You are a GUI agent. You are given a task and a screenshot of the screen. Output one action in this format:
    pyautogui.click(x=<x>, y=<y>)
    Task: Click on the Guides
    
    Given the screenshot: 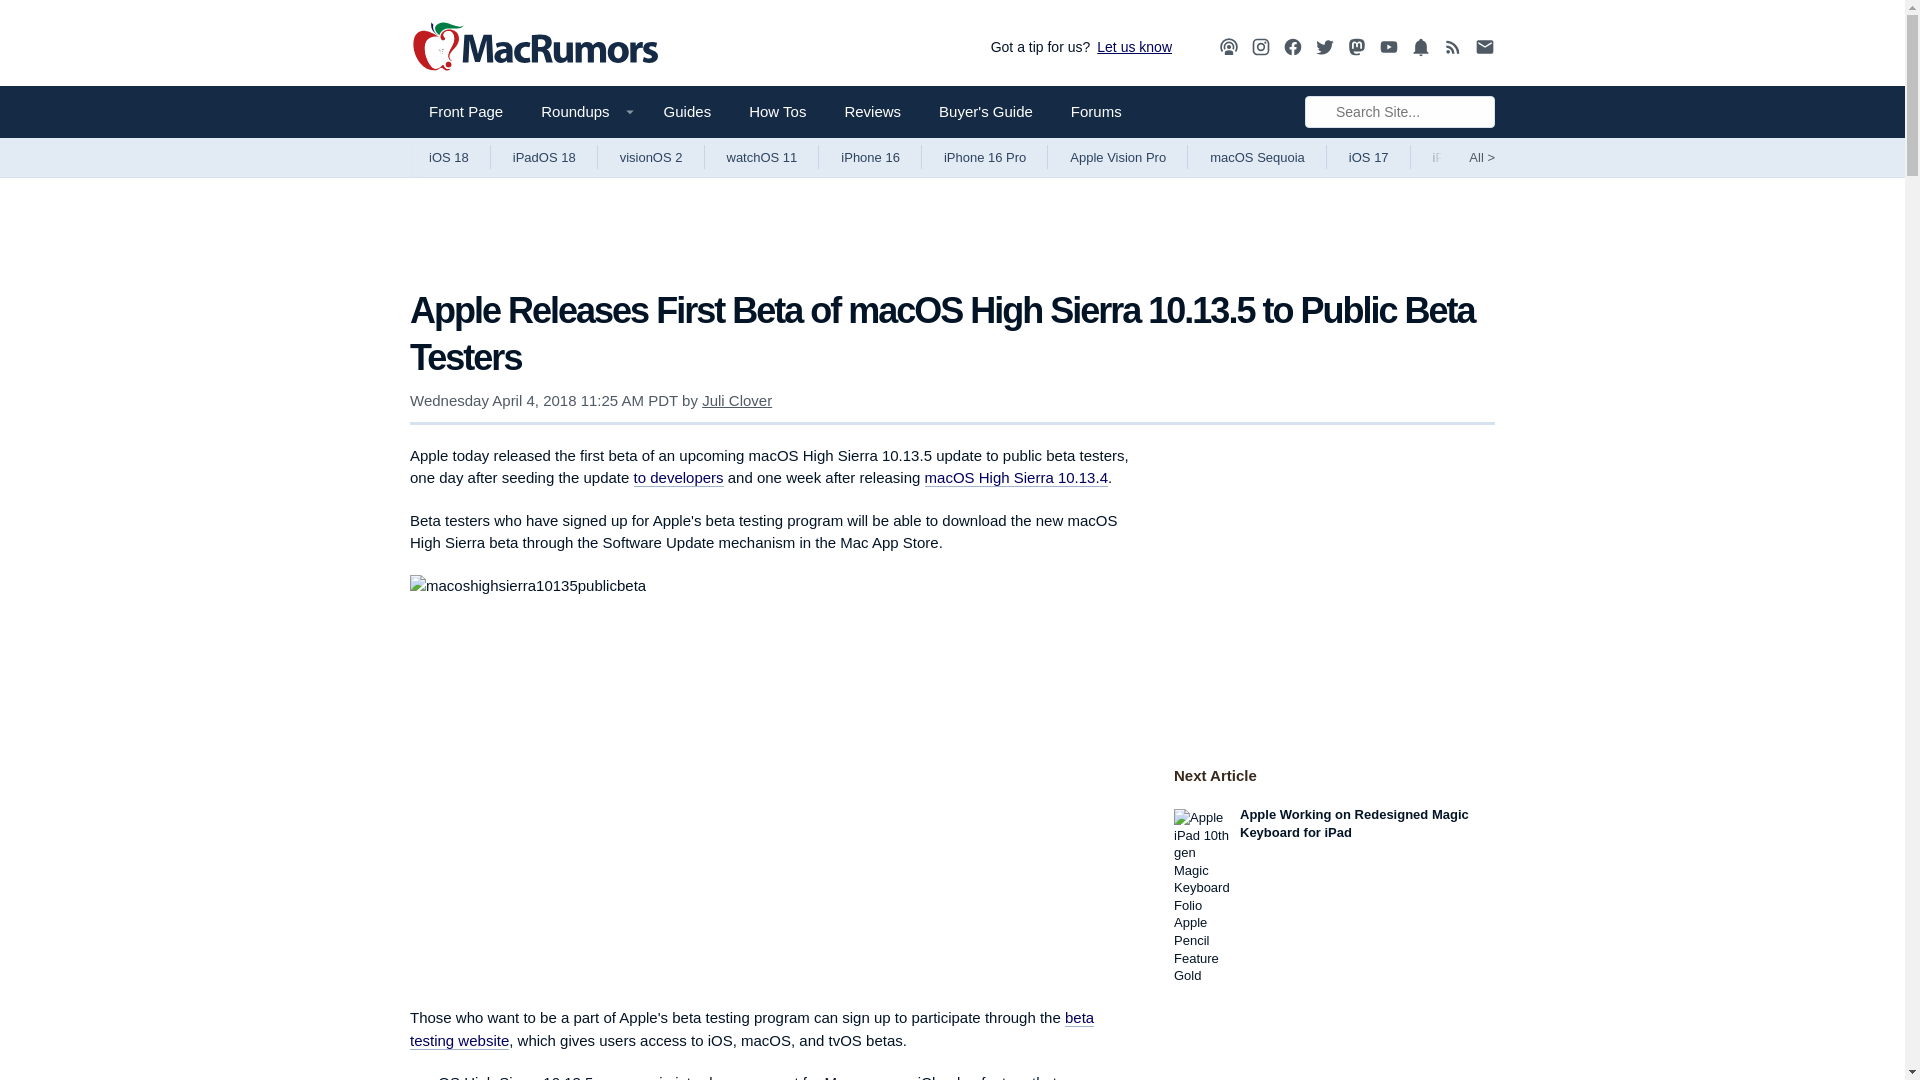 What is the action you would take?
    pyautogui.click(x=688, y=112)
    